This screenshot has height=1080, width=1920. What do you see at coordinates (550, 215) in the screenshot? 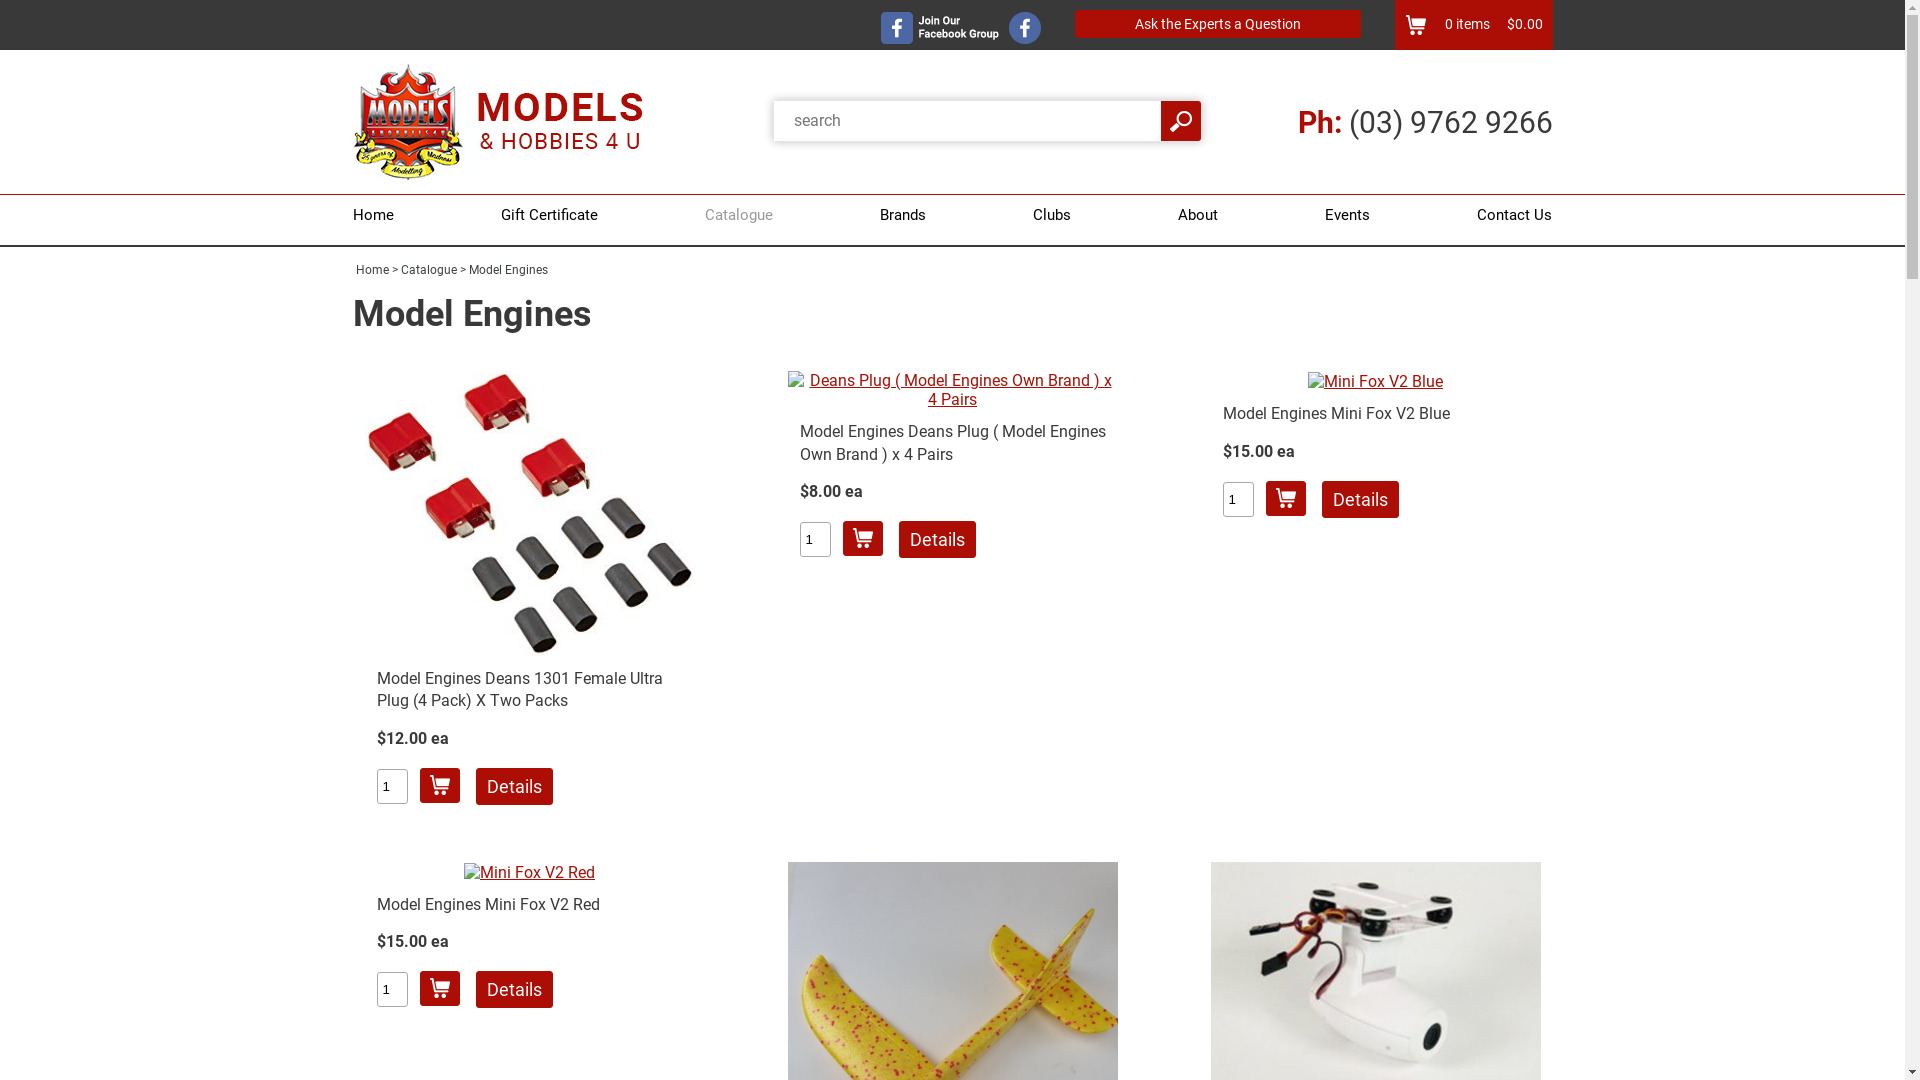
I see `Gift Certificate` at bounding box center [550, 215].